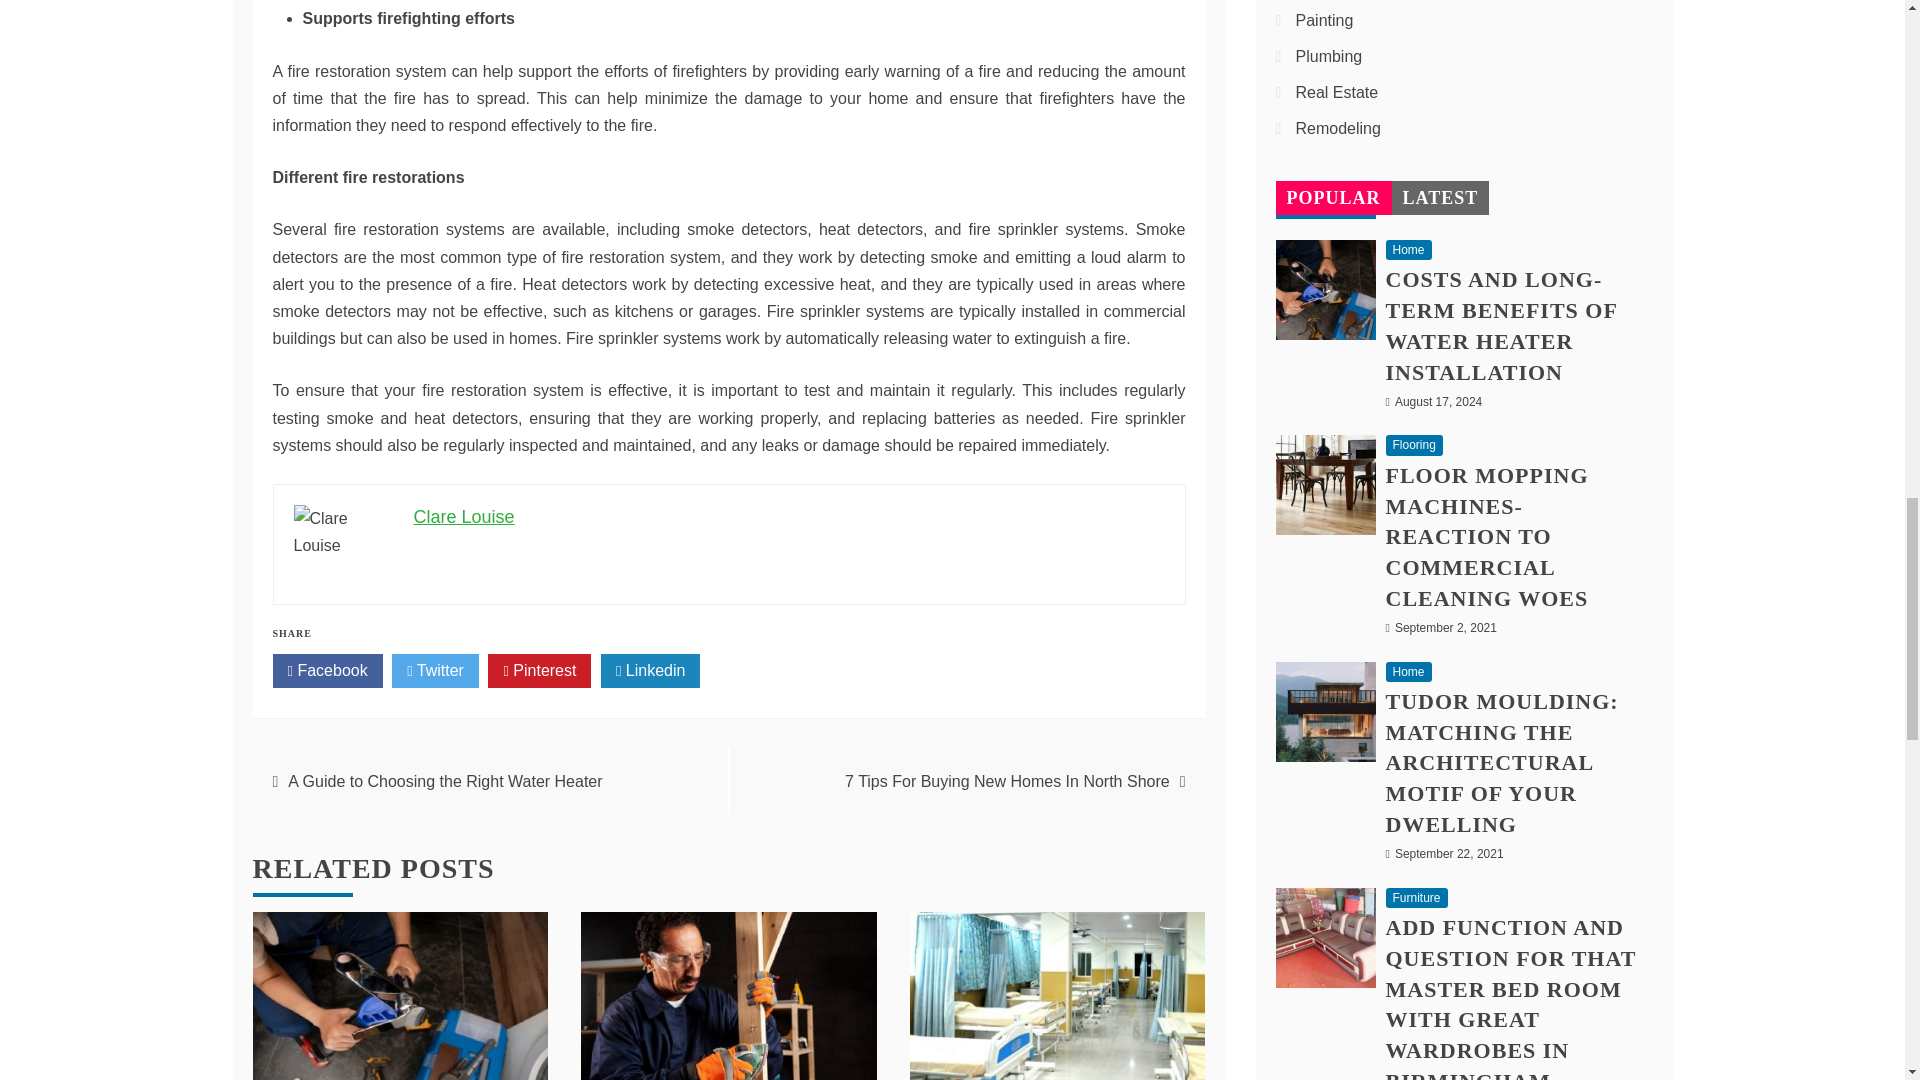 This screenshot has height=1080, width=1920. What do you see at coordinates (1006, 781) in the screenshot?
I see `7 Tips For Buying New Homes In North Shore` at bounding box center [1006, 781].